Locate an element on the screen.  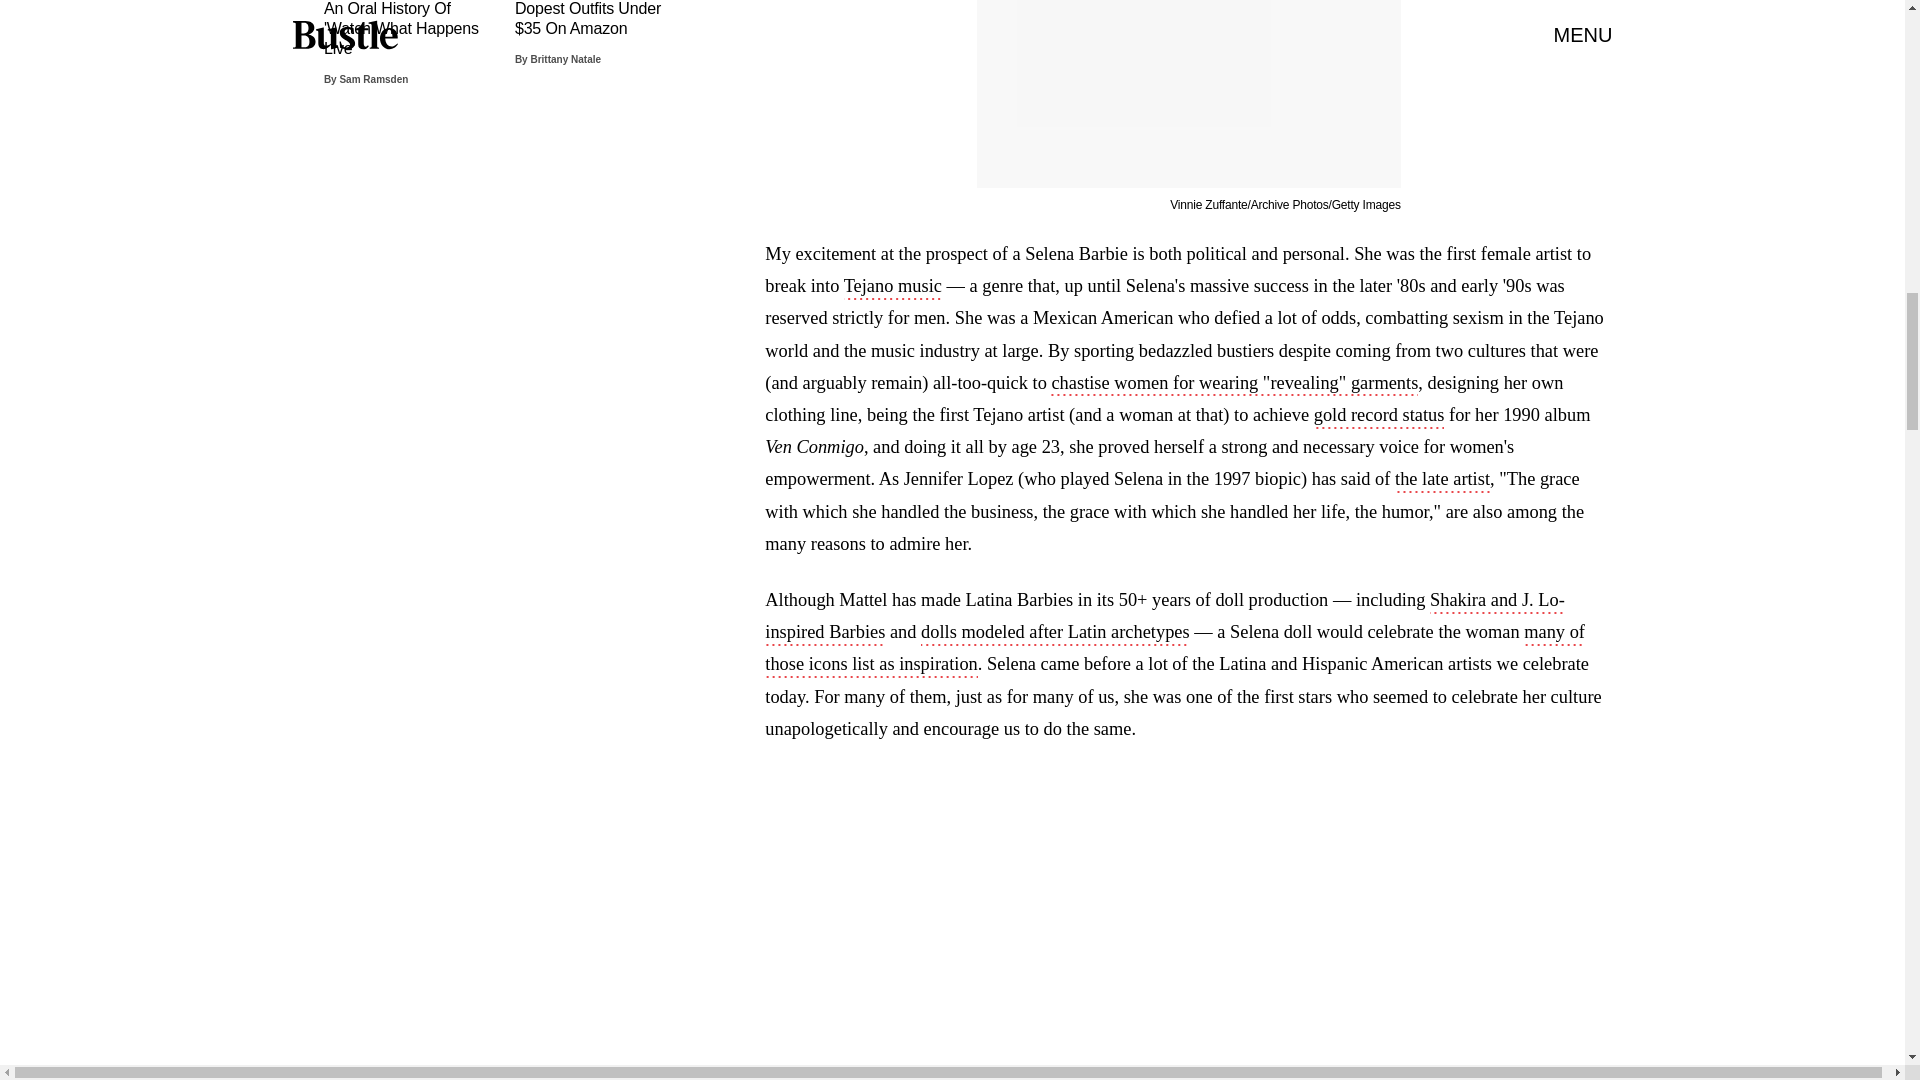
many of those icons list as inspiration is located at coordinates (1174, 650).